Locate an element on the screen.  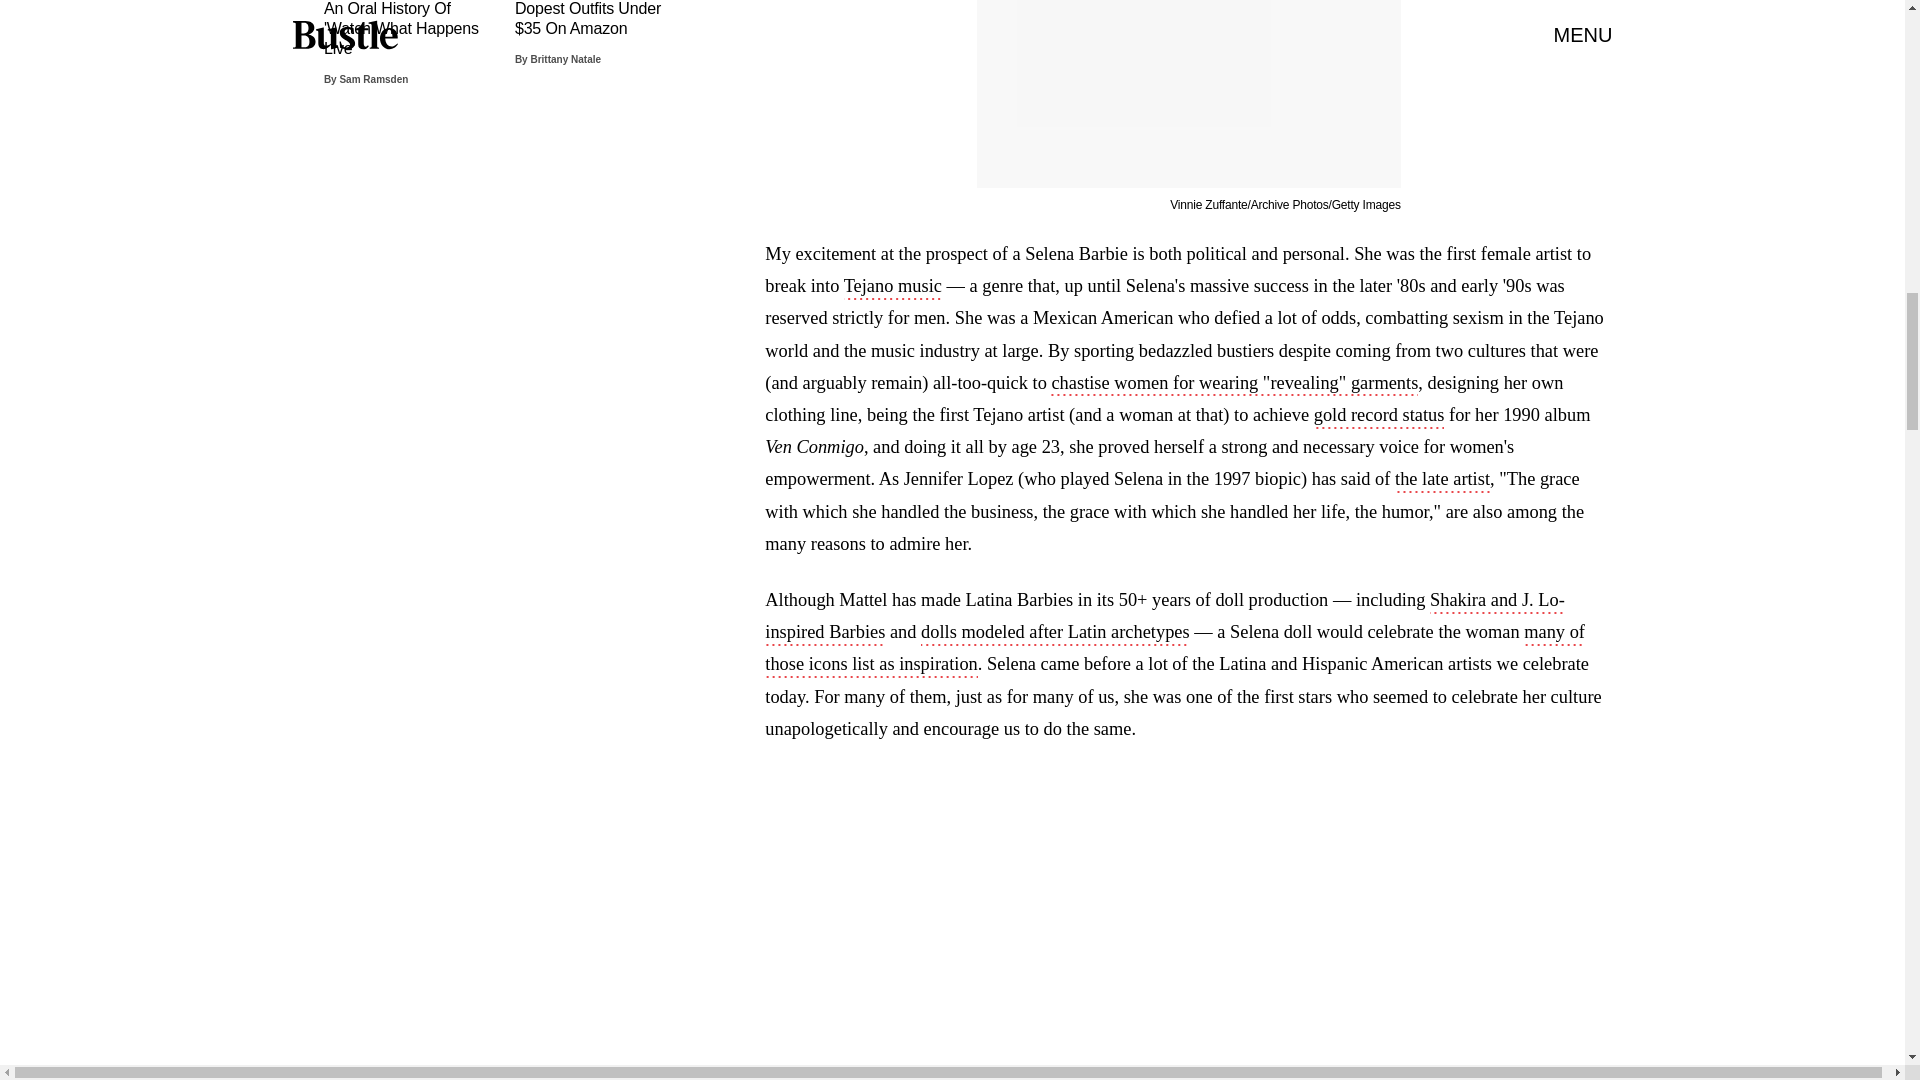
many of those icons list as inspiration is located at coordinates (1174, 650).